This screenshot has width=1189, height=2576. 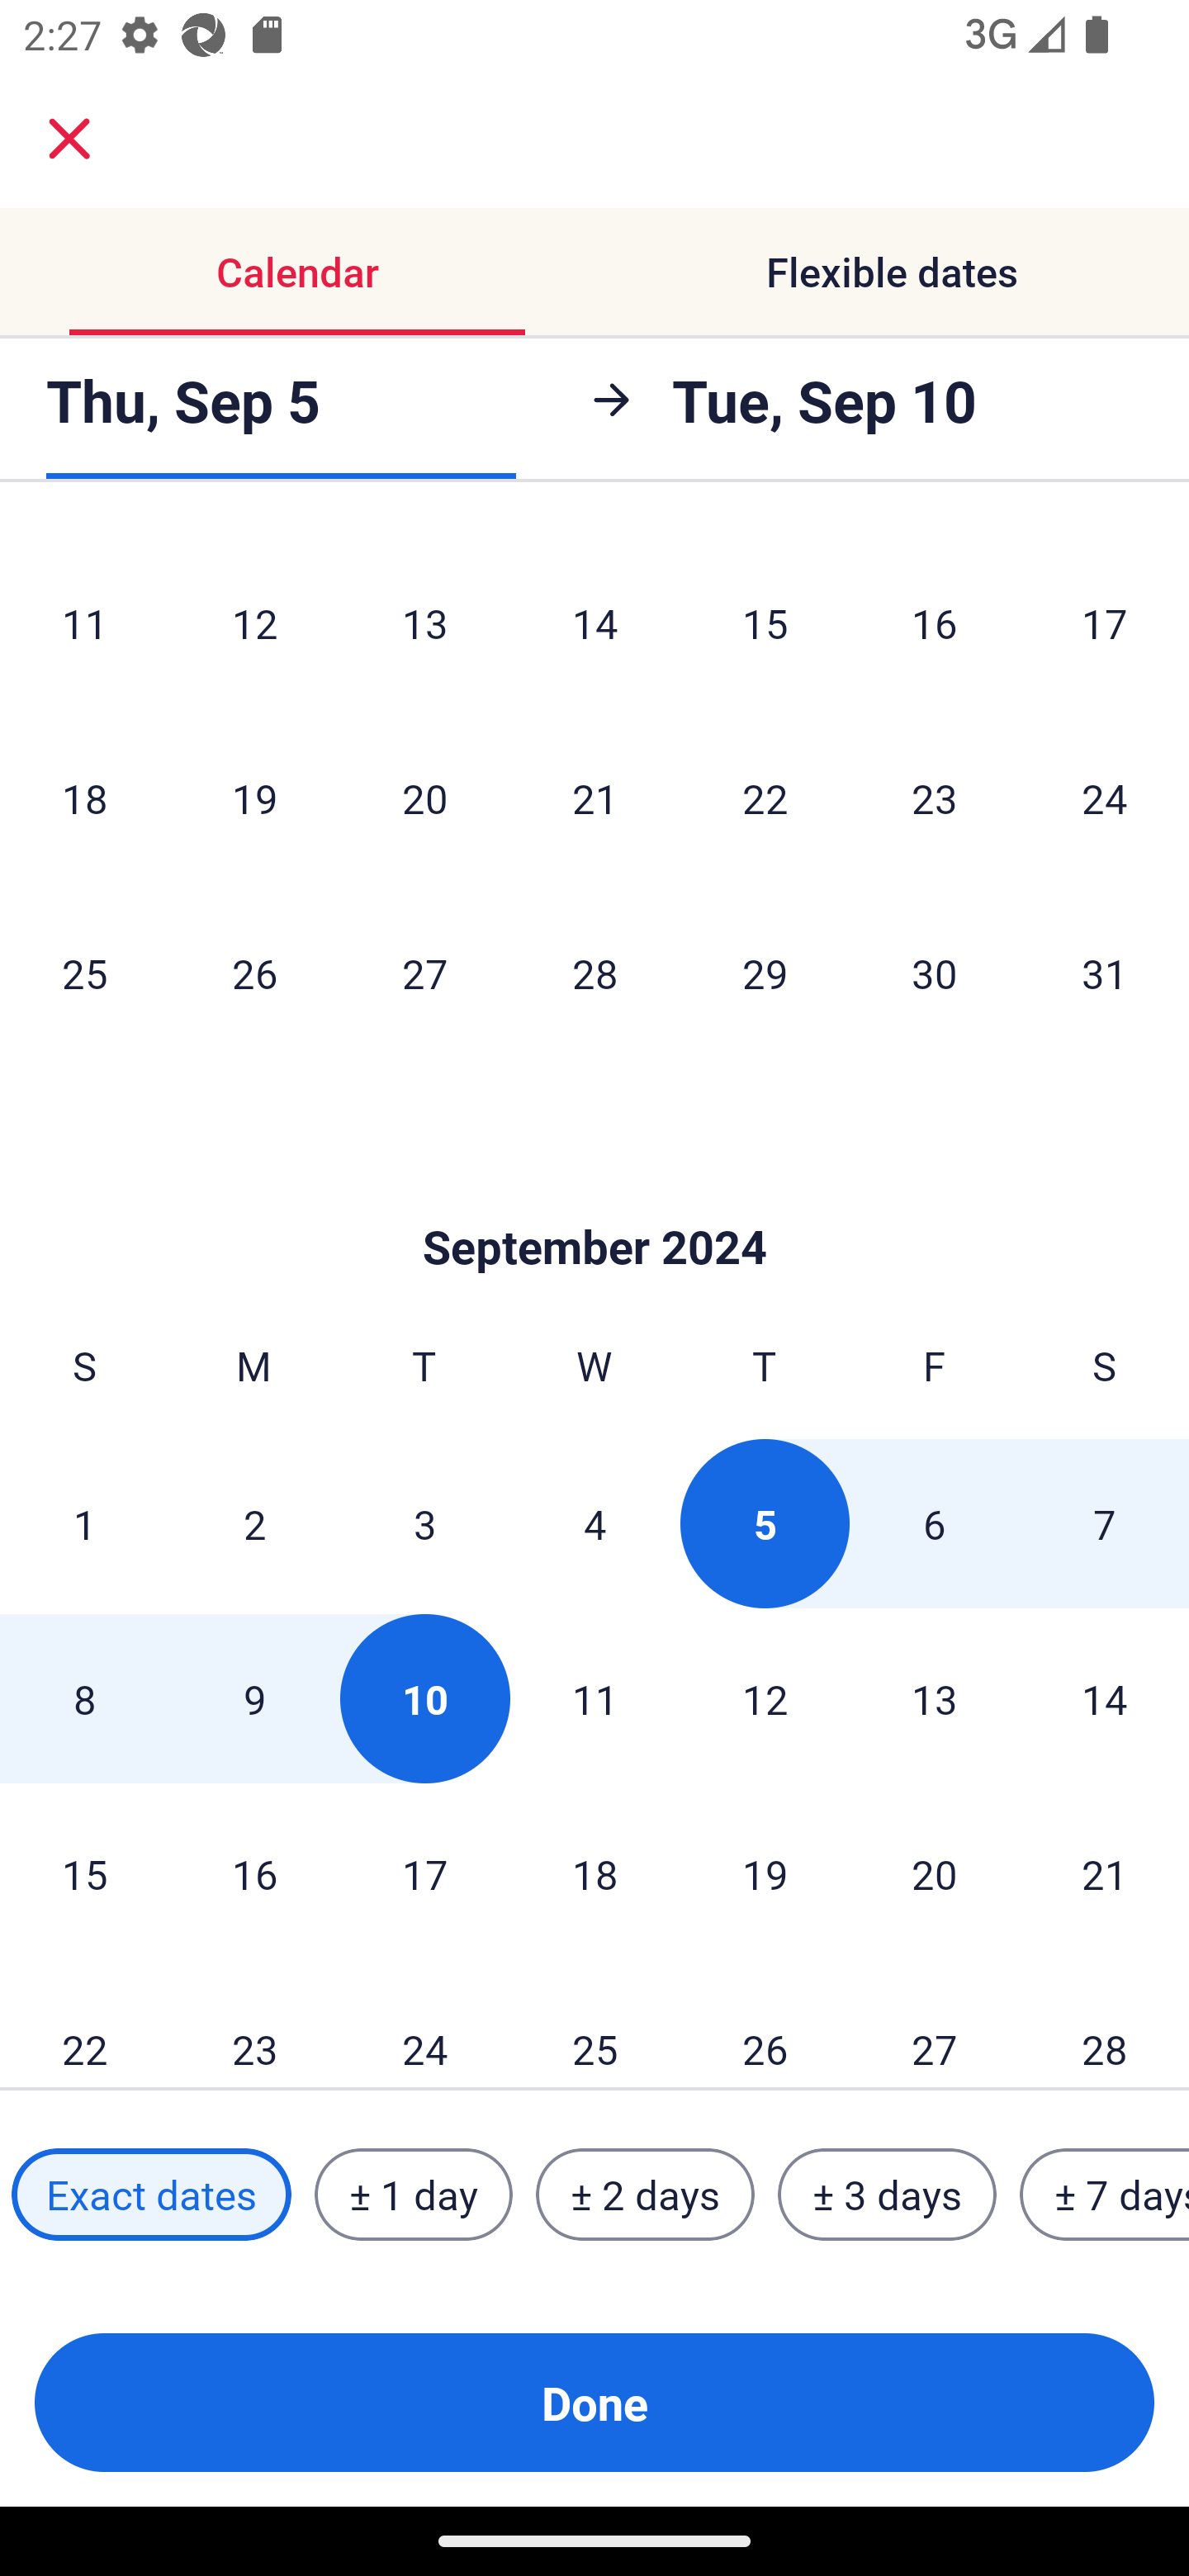 I want to click on 15 Thursday, August 15, 2024, so click(x=765, y=623).